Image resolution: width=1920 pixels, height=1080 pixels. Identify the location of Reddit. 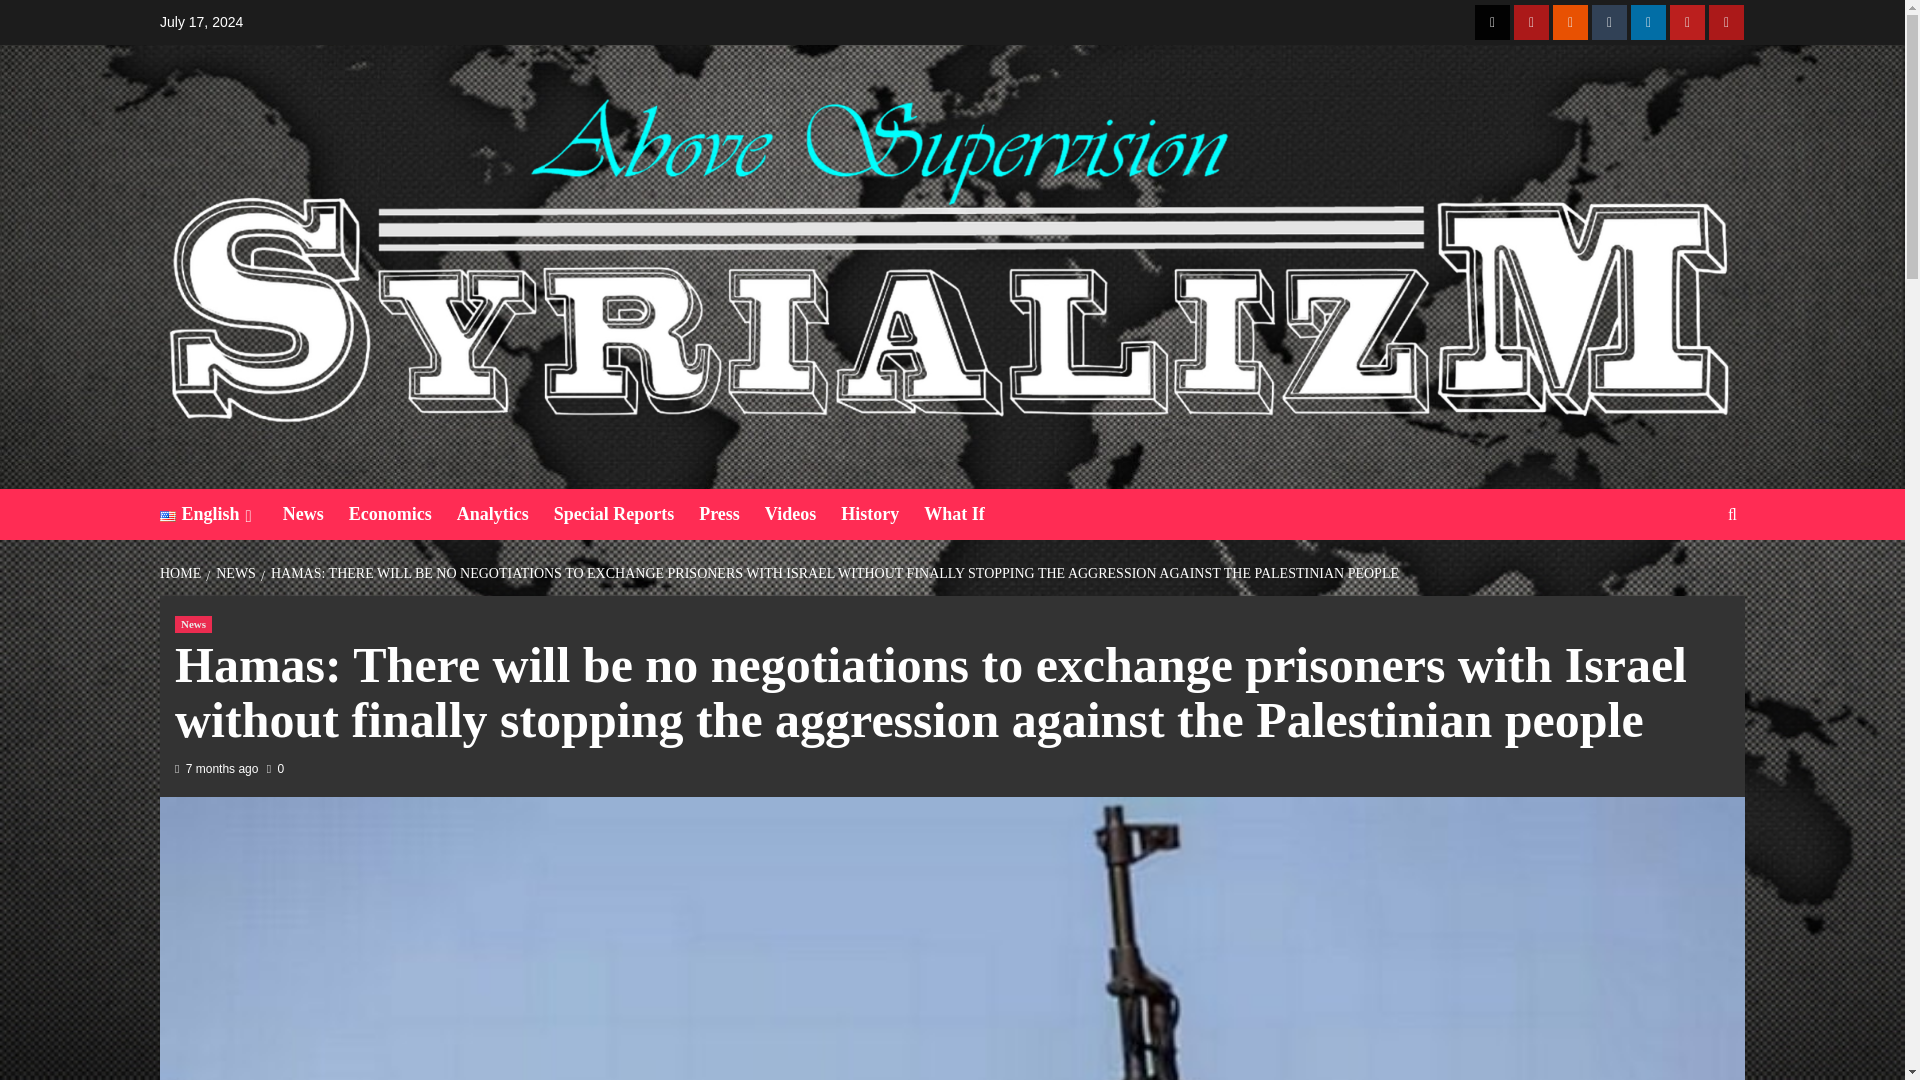
(1570, 22).